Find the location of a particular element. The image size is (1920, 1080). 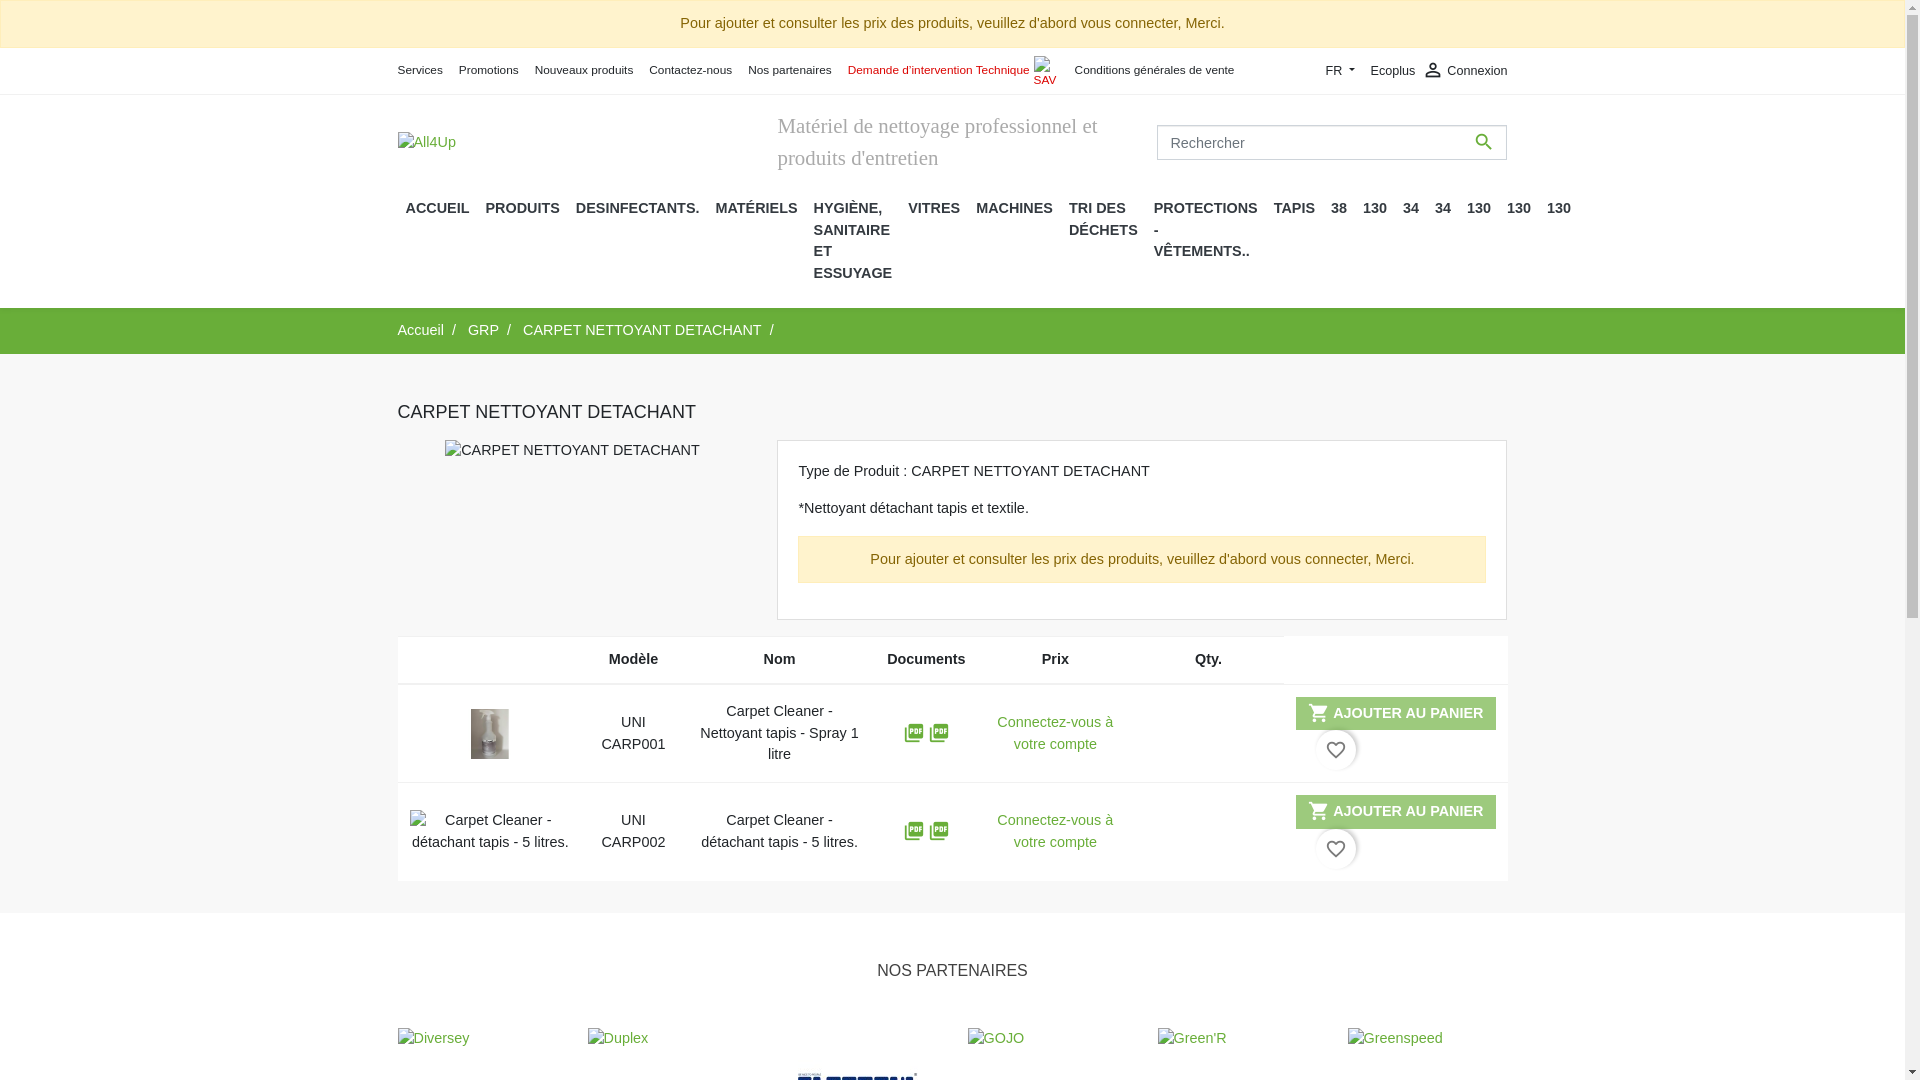

Plus de GOJO is located at coordinates (1048, 1039).